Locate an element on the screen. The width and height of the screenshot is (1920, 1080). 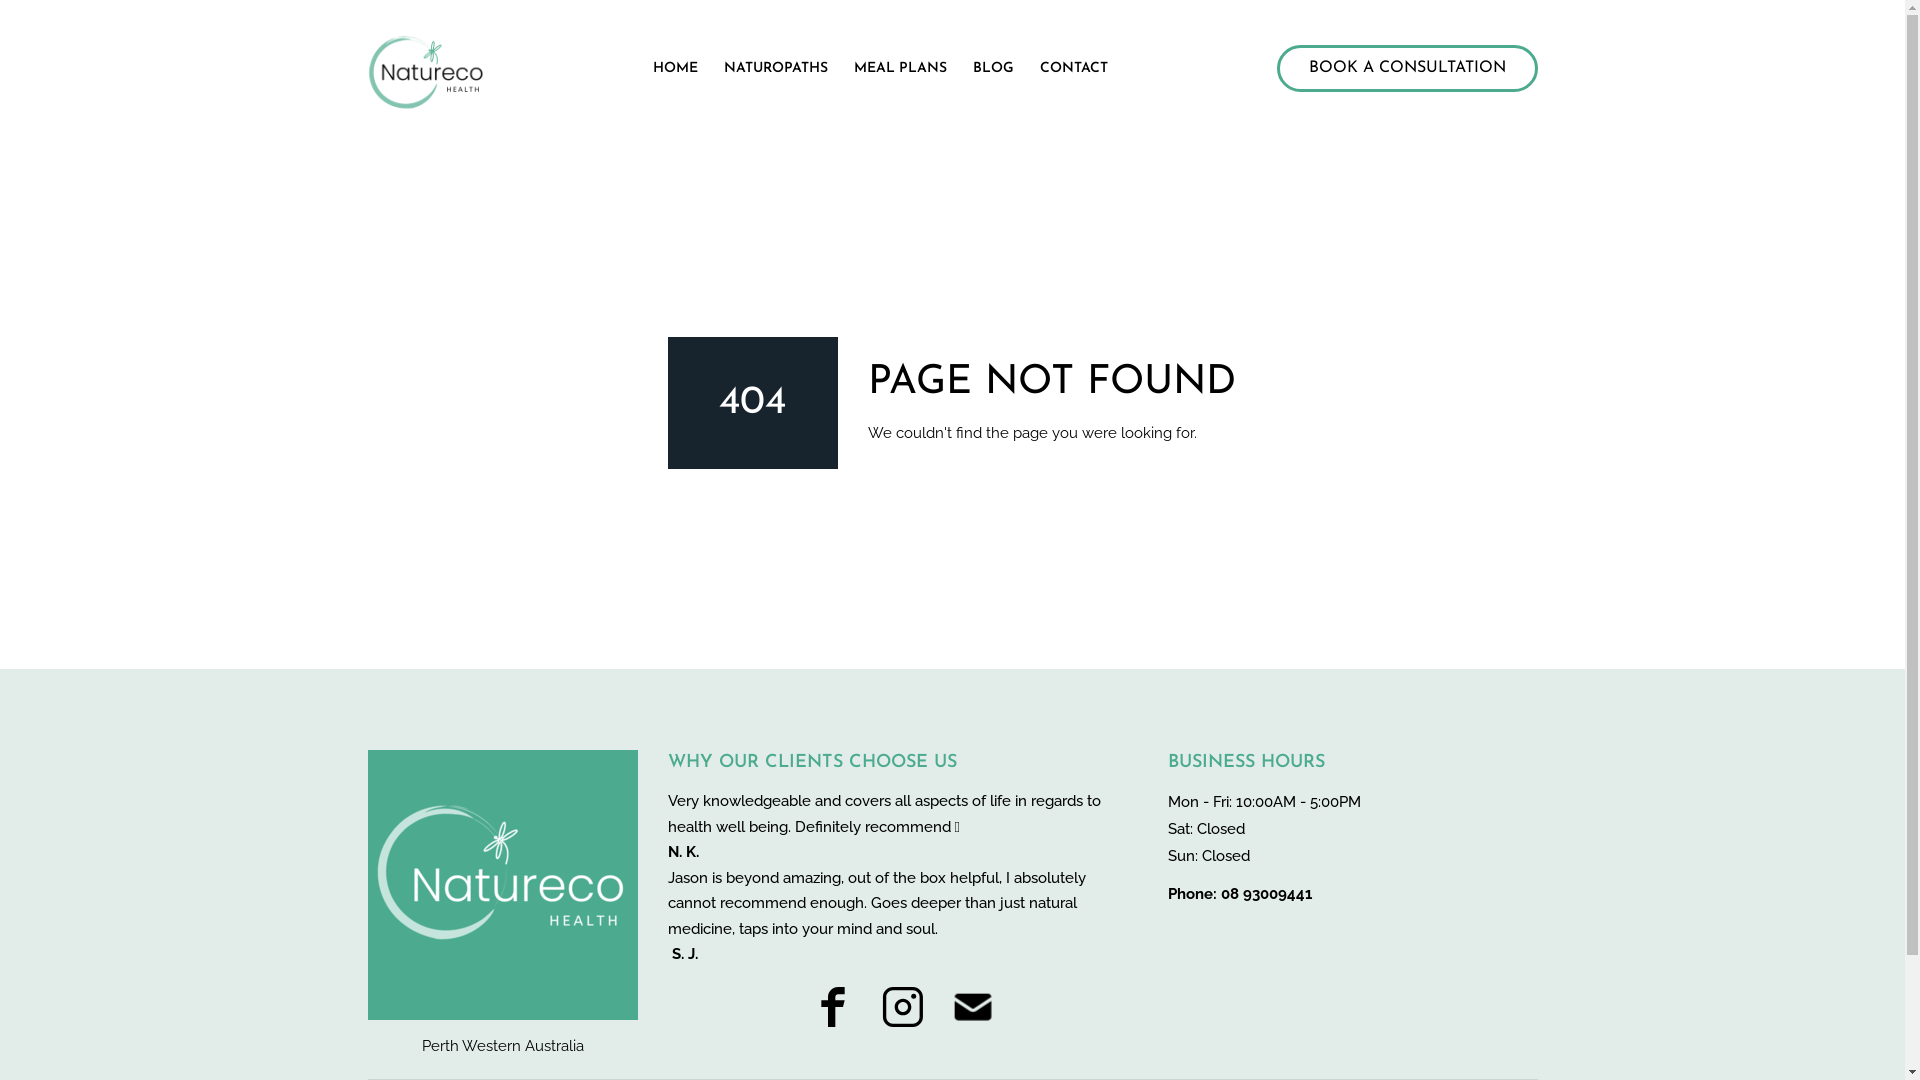
BOOK A CONSULTATION is located at coordinates (1406, 68).